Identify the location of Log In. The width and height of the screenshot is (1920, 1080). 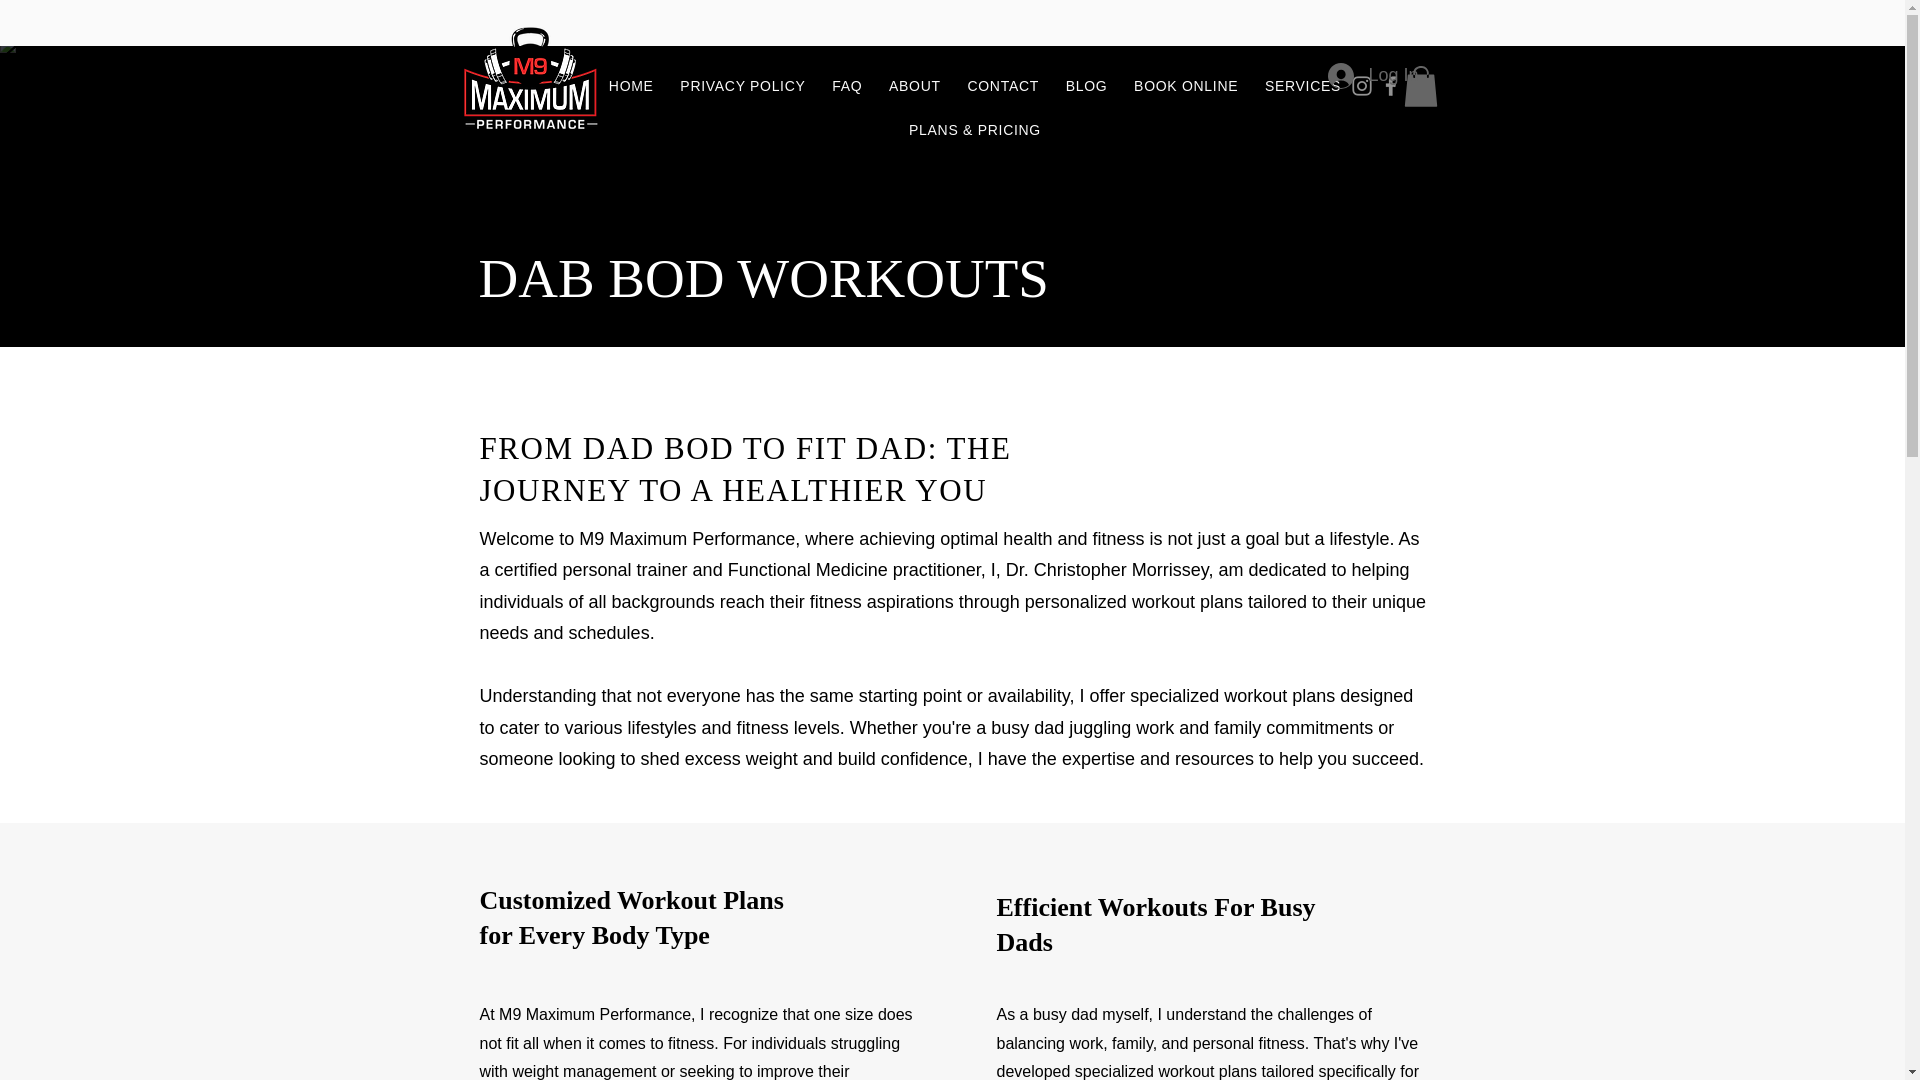
(1372, 76).